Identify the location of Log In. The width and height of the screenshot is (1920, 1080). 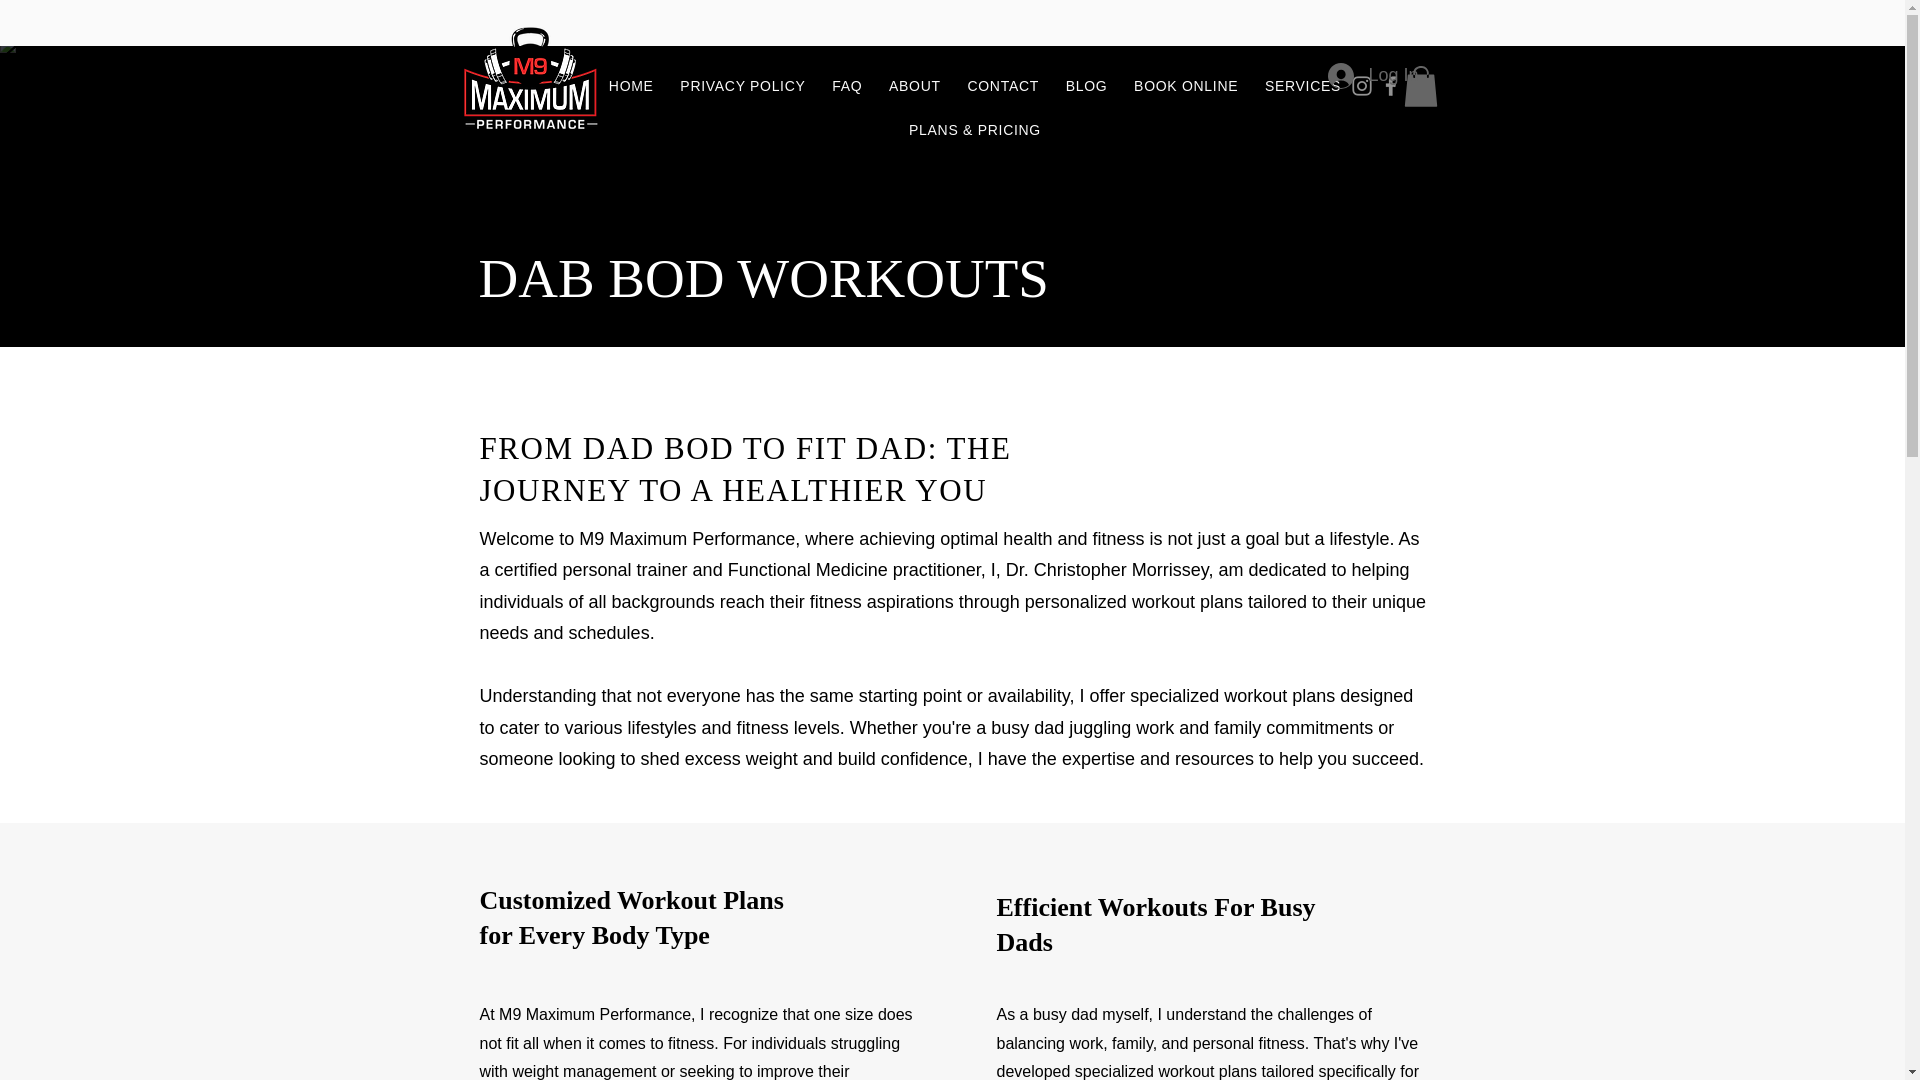
(1372, 76).